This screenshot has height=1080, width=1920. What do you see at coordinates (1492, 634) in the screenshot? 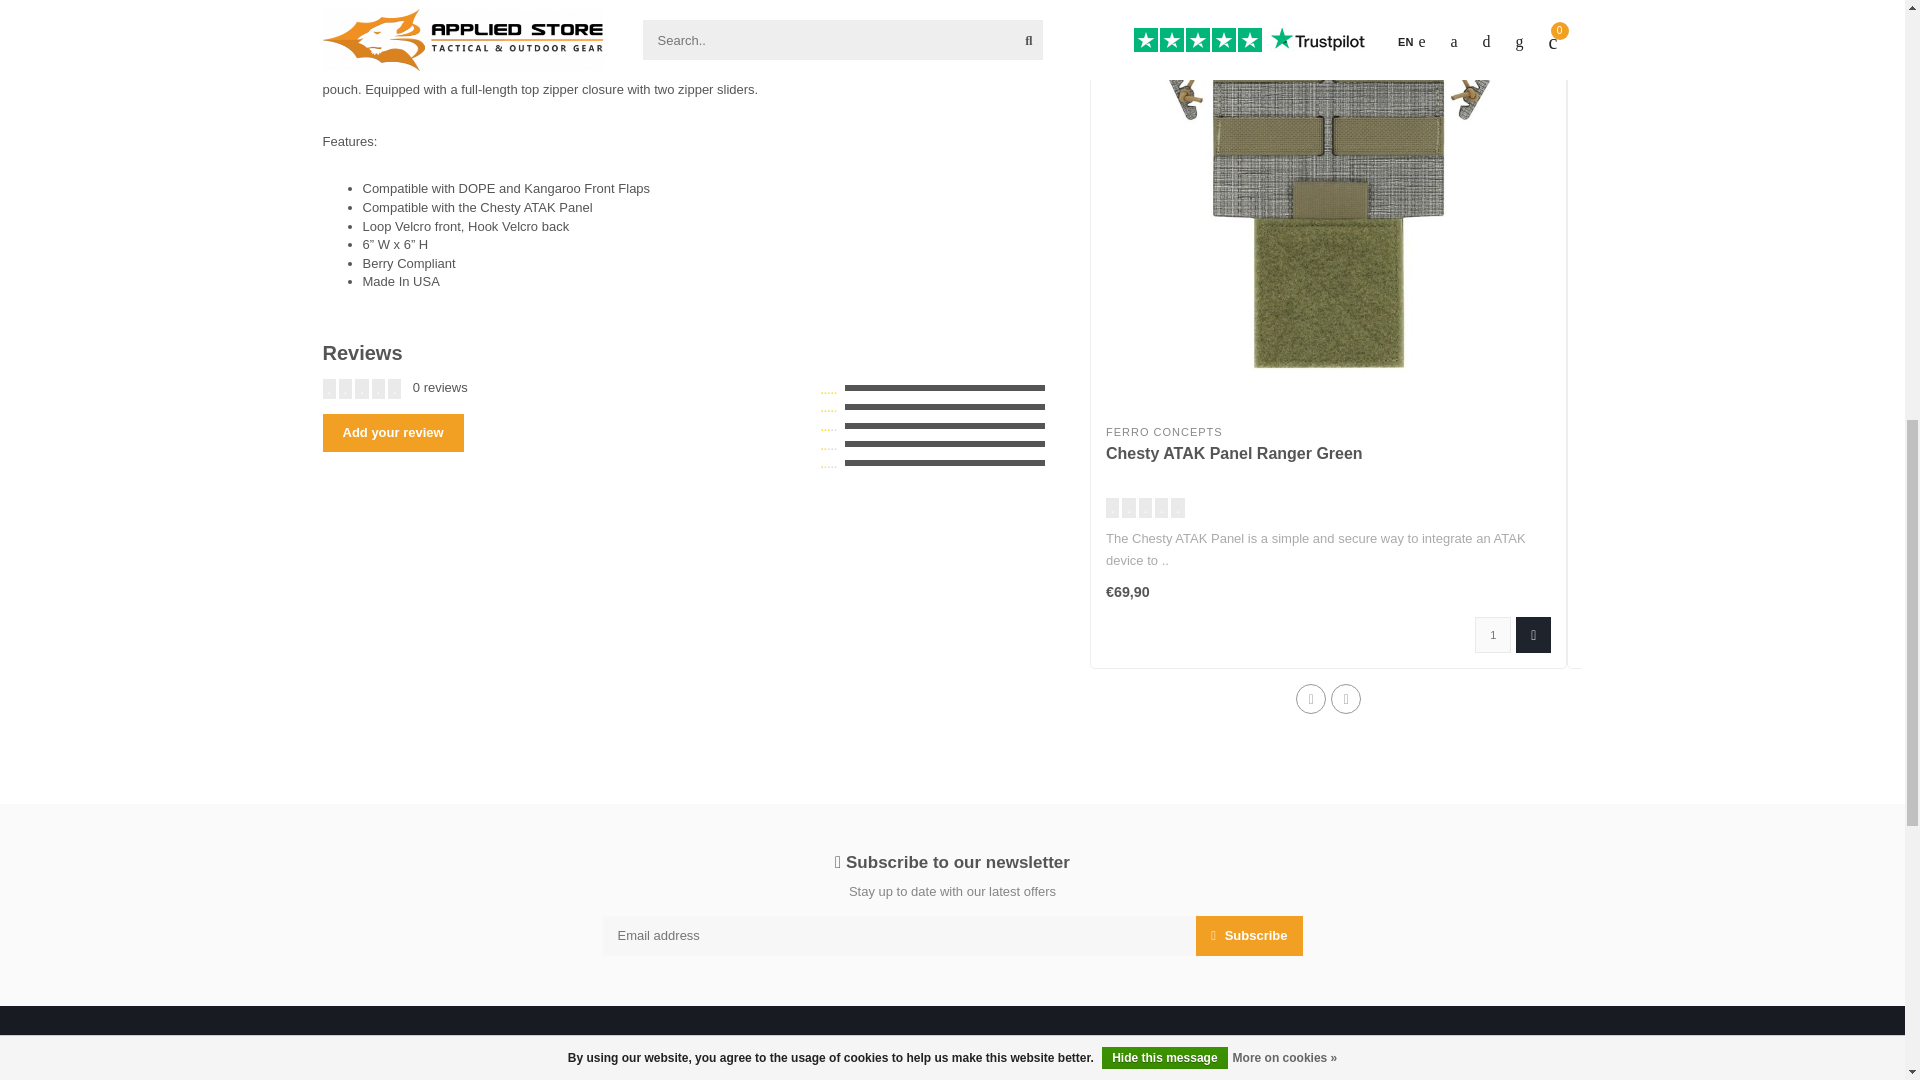
I see `1` at bounding box center [1492, 634].